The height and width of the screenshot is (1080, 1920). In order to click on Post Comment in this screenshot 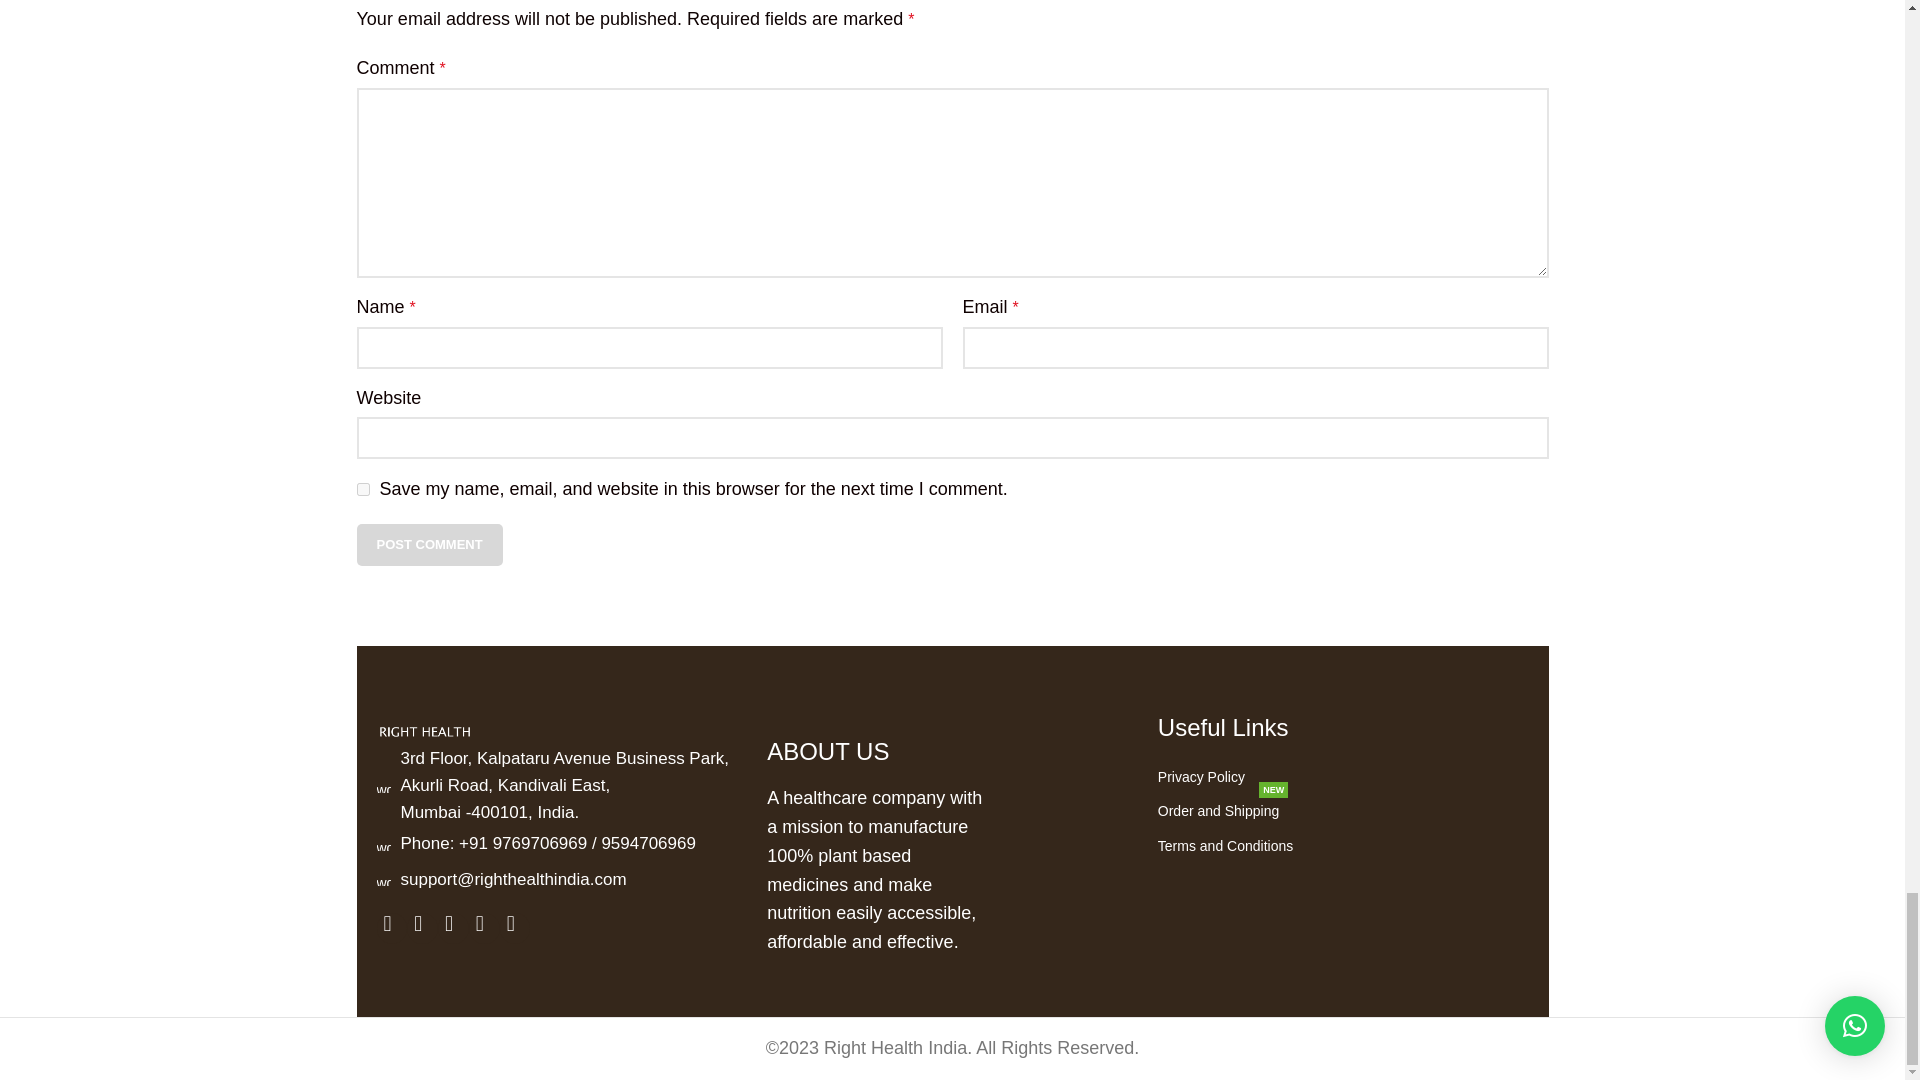, I will do `click(428, 544)`.